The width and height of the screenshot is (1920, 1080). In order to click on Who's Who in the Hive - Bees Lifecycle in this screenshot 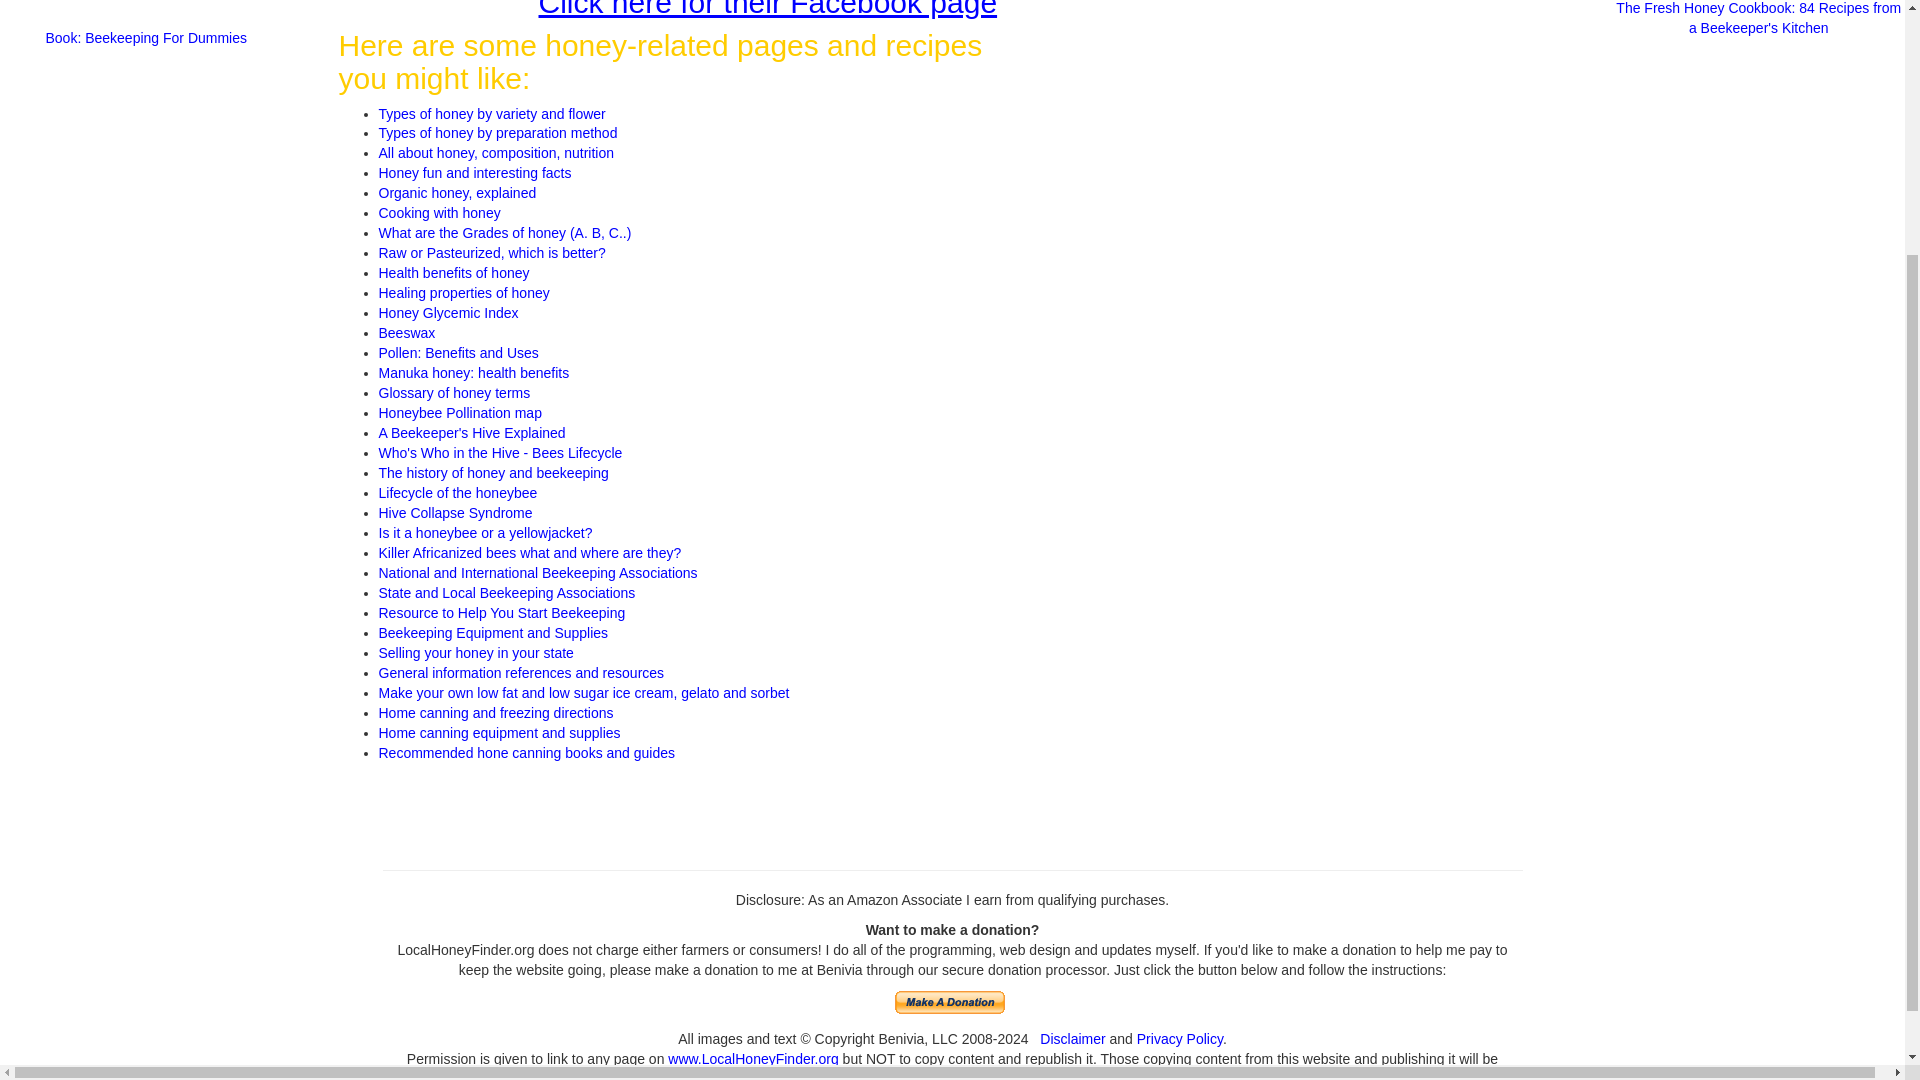, I will do `click(500, 452)`.